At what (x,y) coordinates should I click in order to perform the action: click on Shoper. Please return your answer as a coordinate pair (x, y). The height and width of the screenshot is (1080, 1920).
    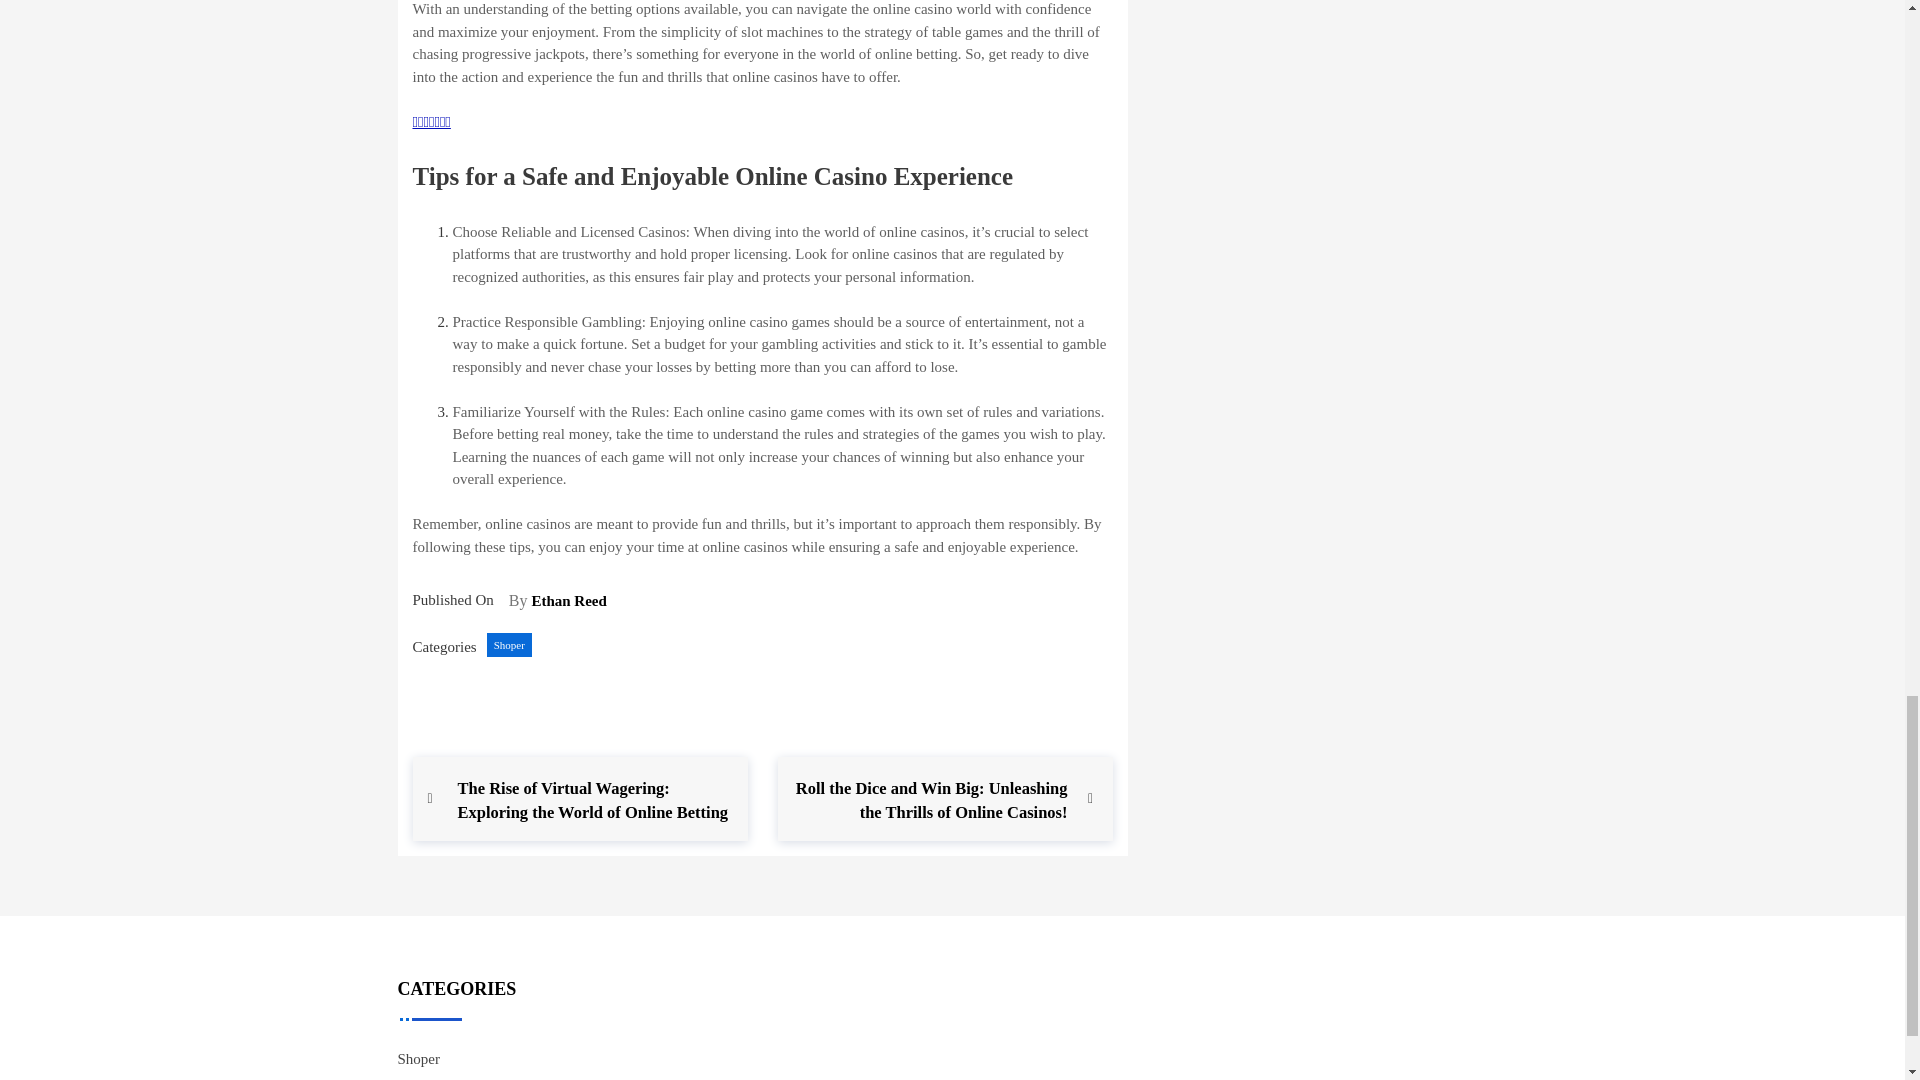
    Looking at the image, I should click on (509, 644).